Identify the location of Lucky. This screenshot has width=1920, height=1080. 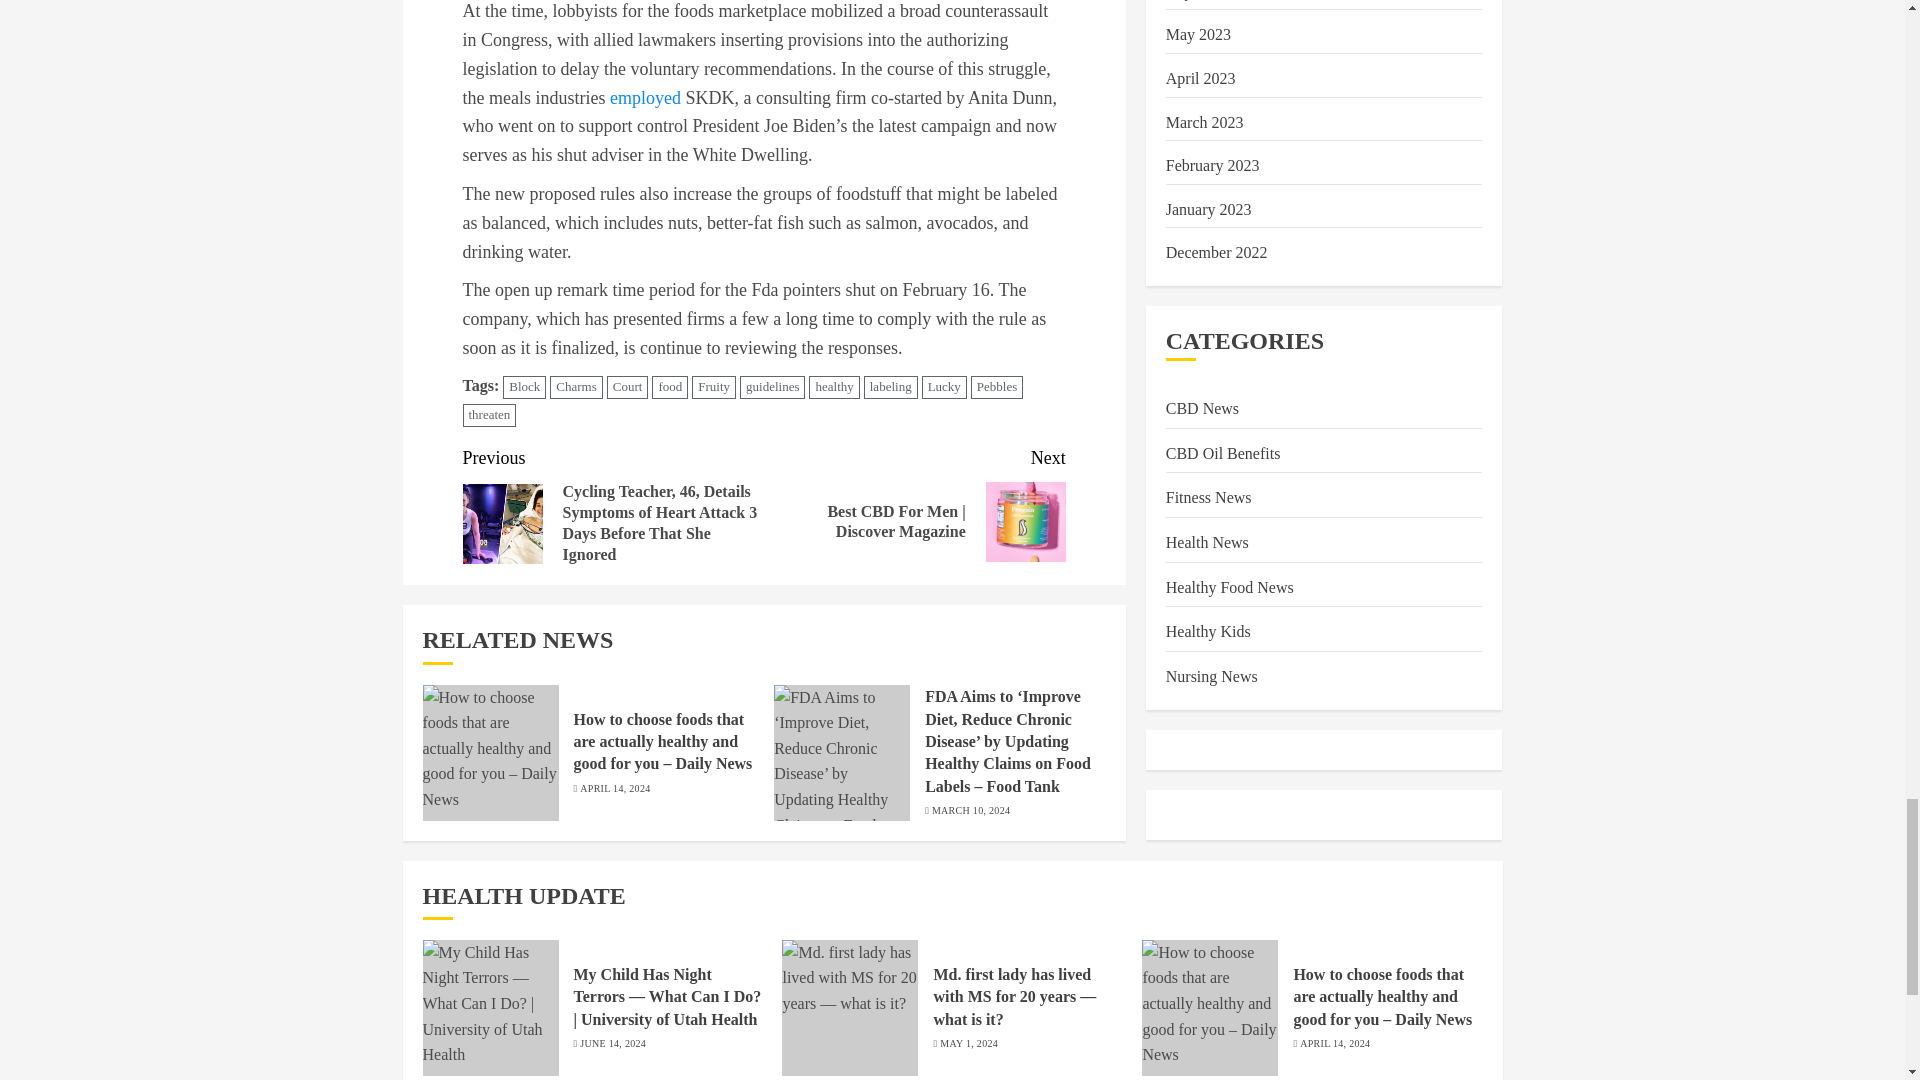
(944, 386).